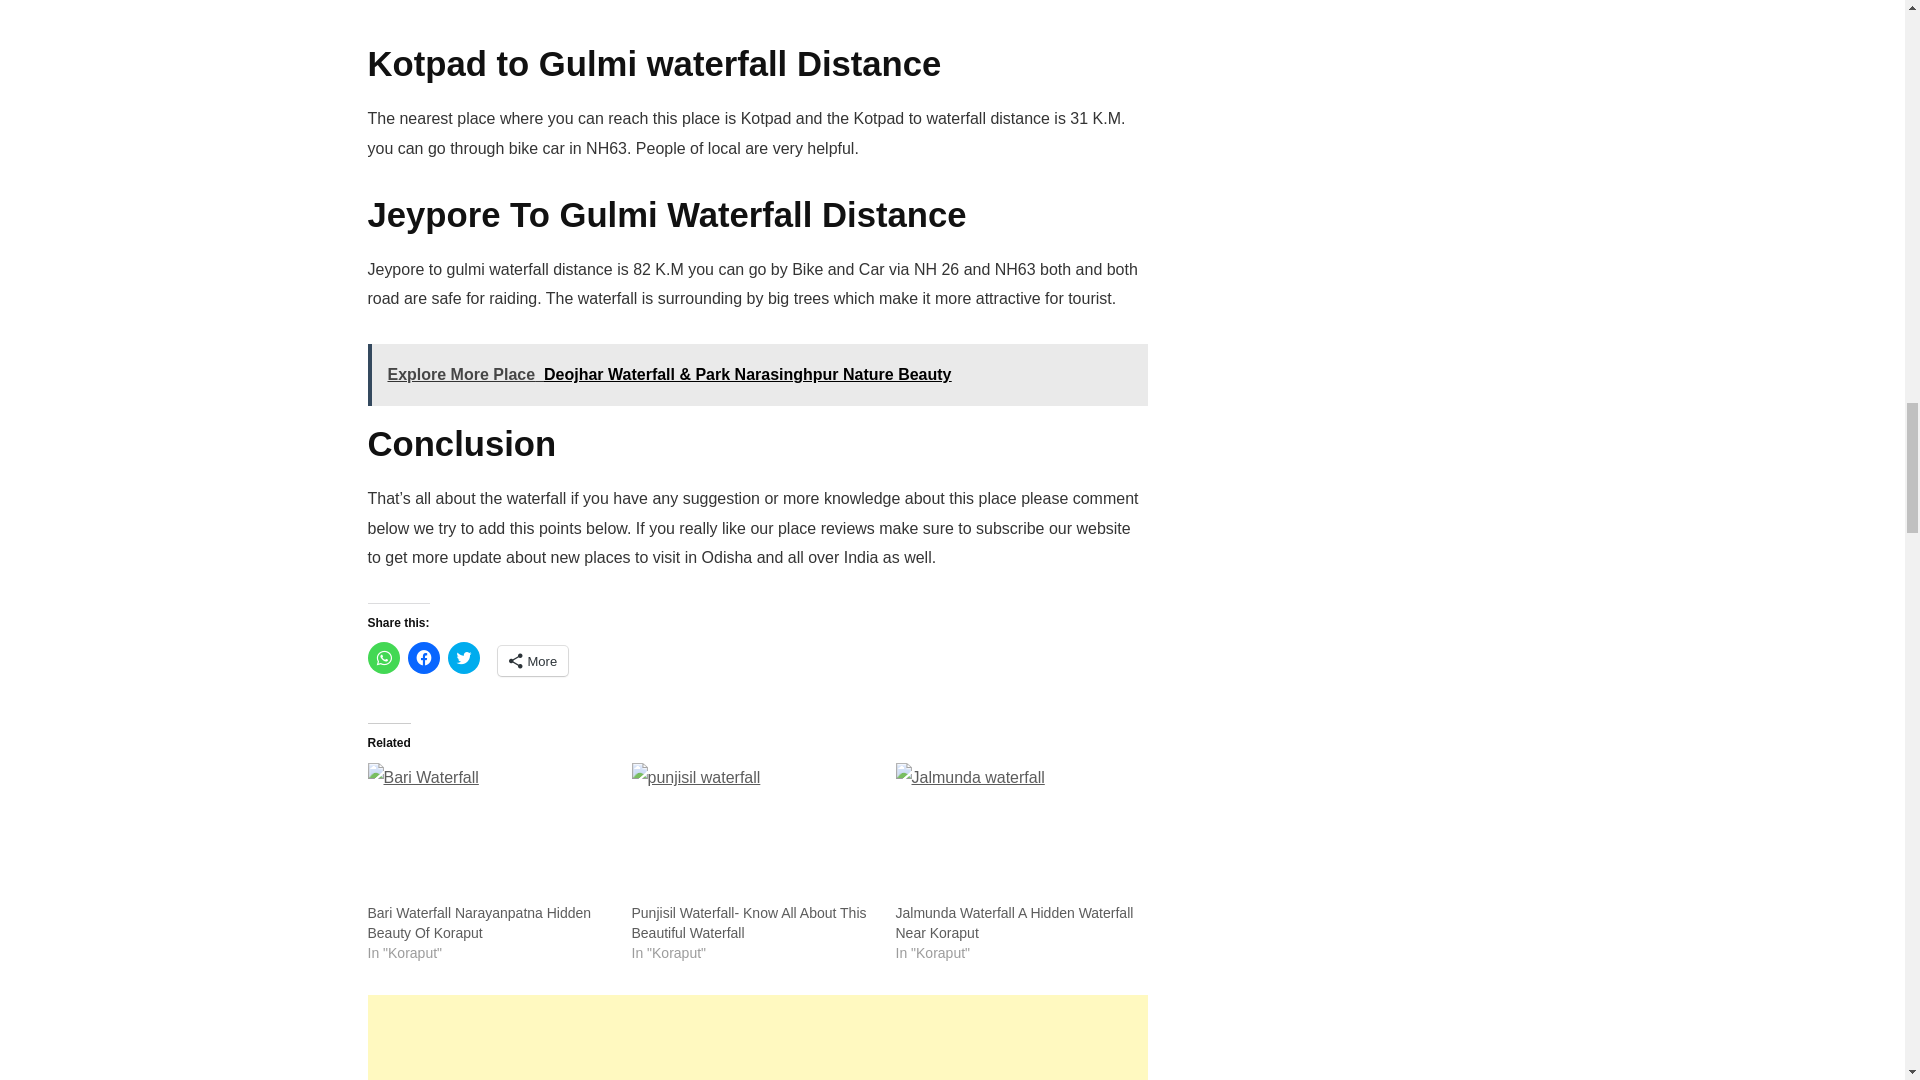 This screenshot has height=1080, width=1920. Describe the element at coordinates (423, 657) in the screenshot. I see `Click to share on Facebook` at that location.